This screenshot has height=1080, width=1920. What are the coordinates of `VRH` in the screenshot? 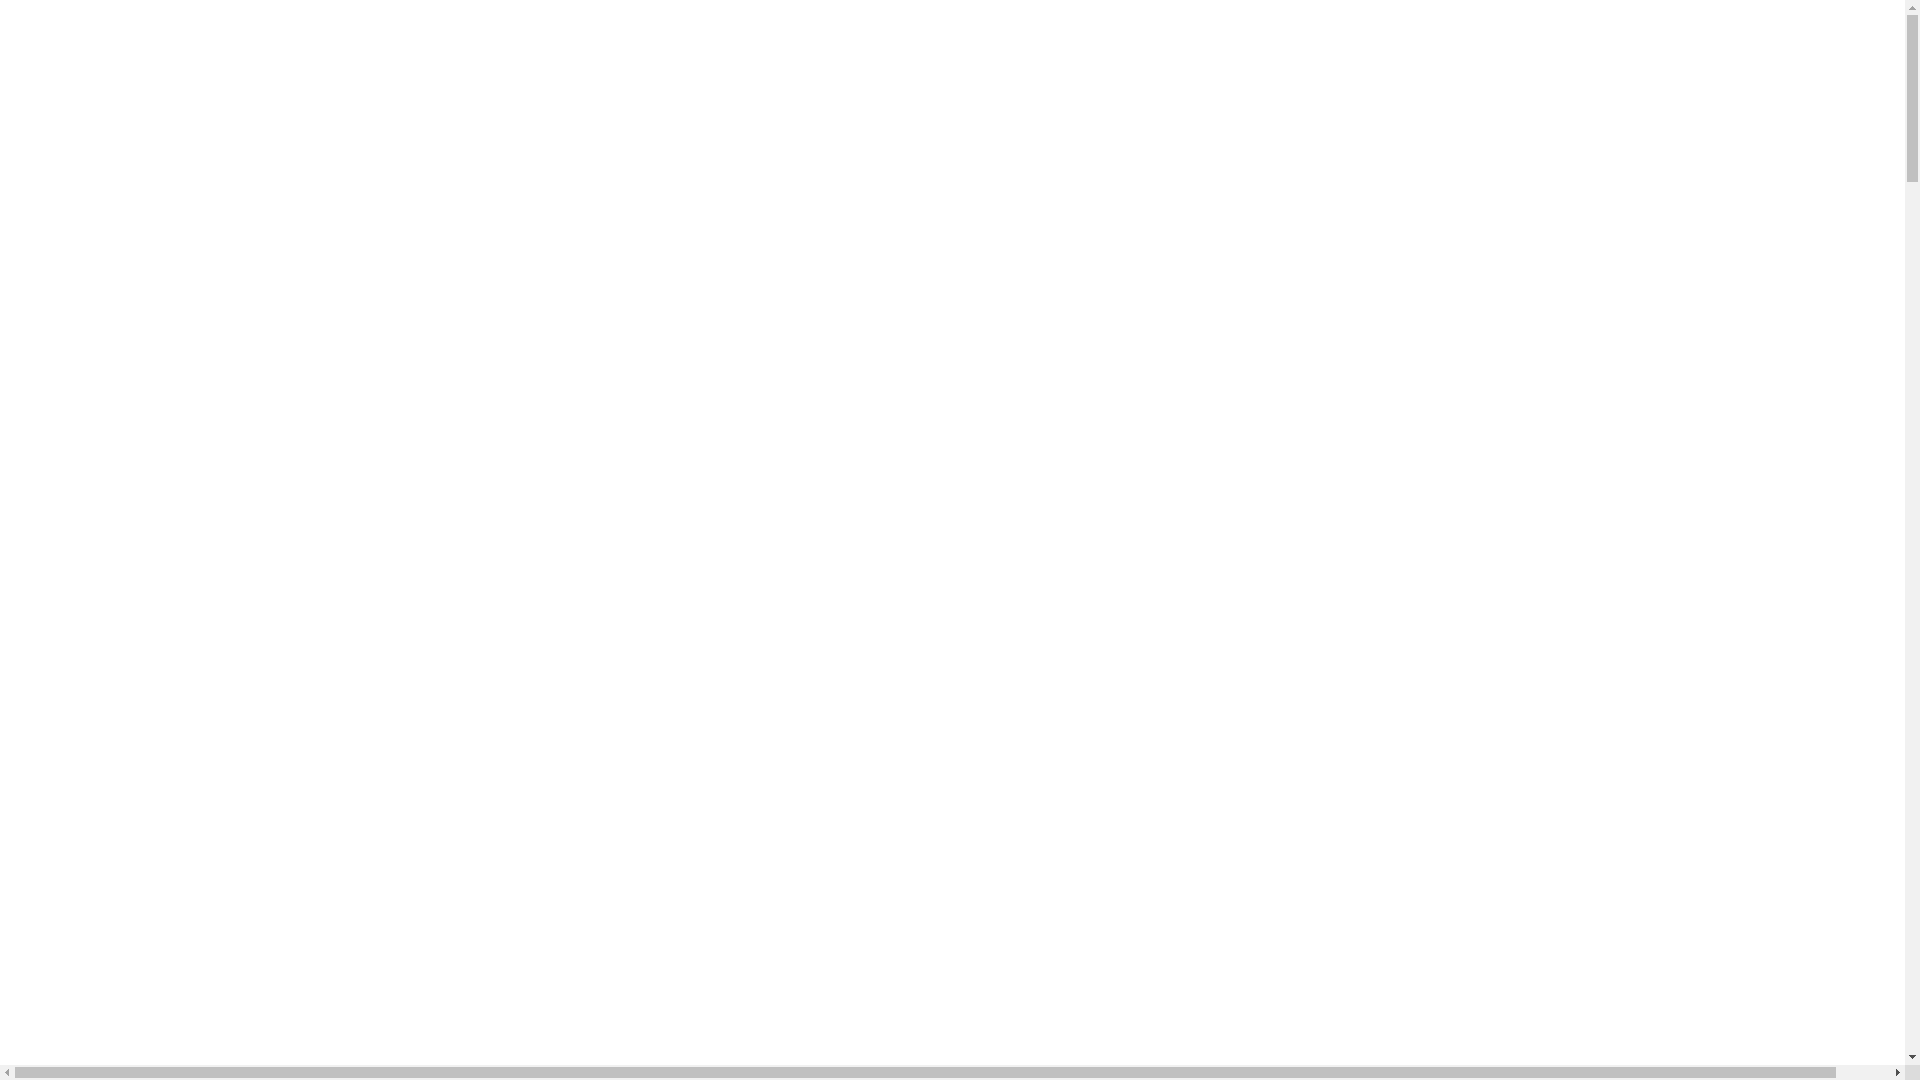 It's located at (1870, 940).